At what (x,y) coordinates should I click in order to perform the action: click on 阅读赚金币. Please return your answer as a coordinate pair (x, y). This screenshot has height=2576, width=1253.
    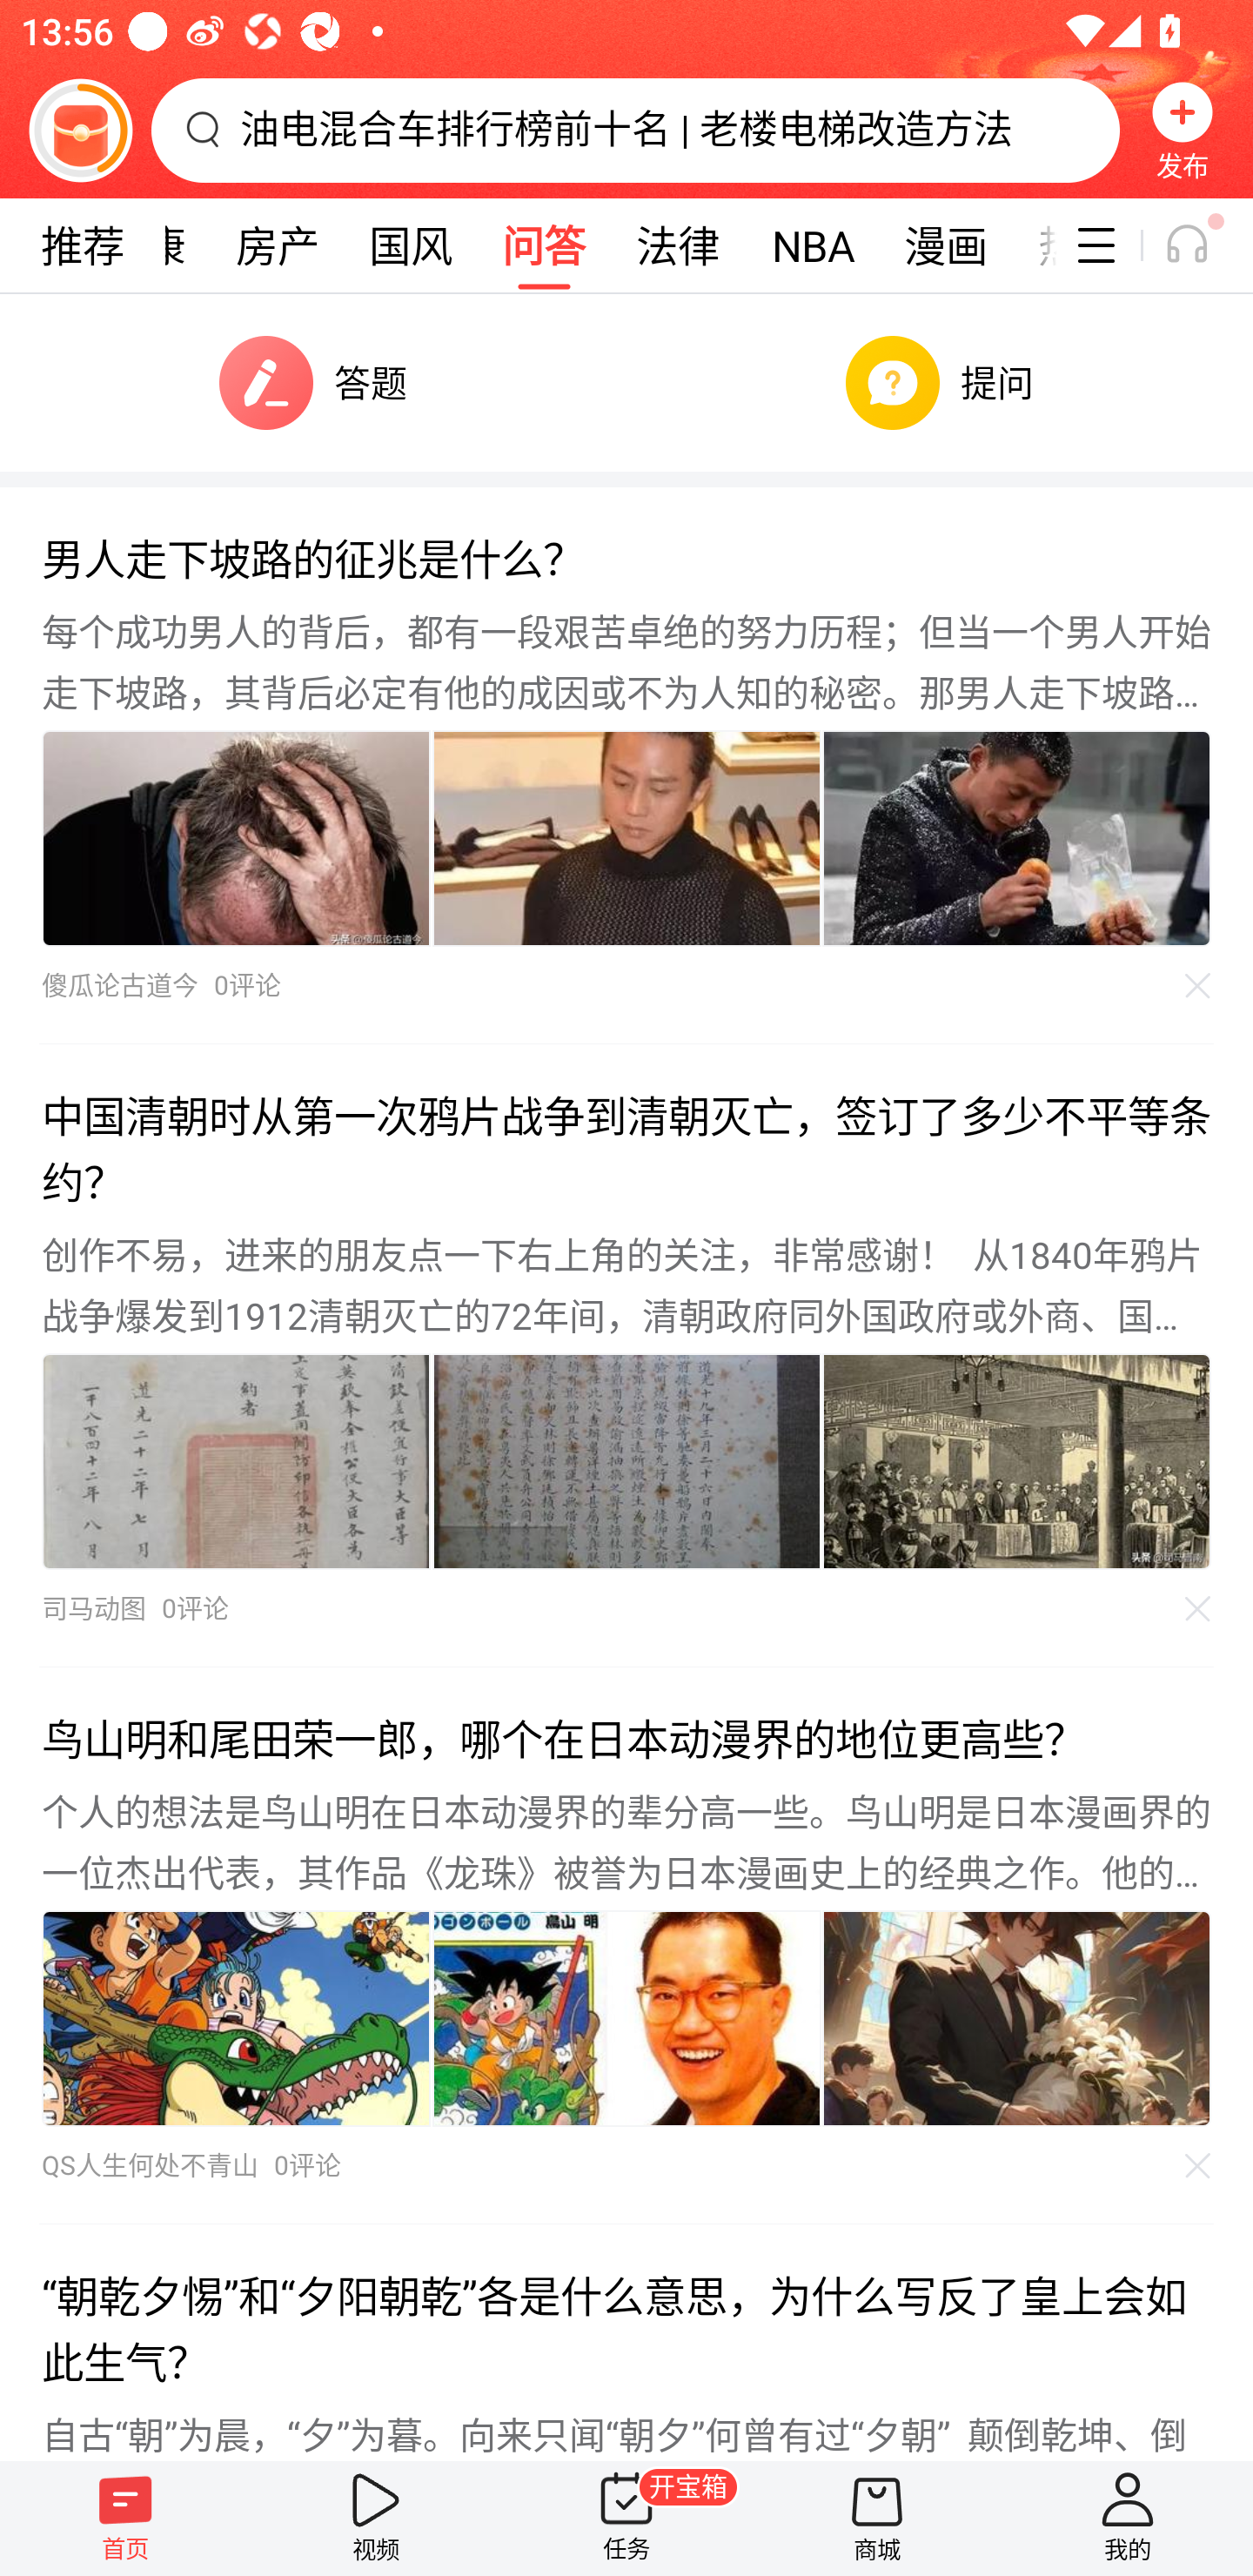
    Looking at the image, I should click on (80, 130).